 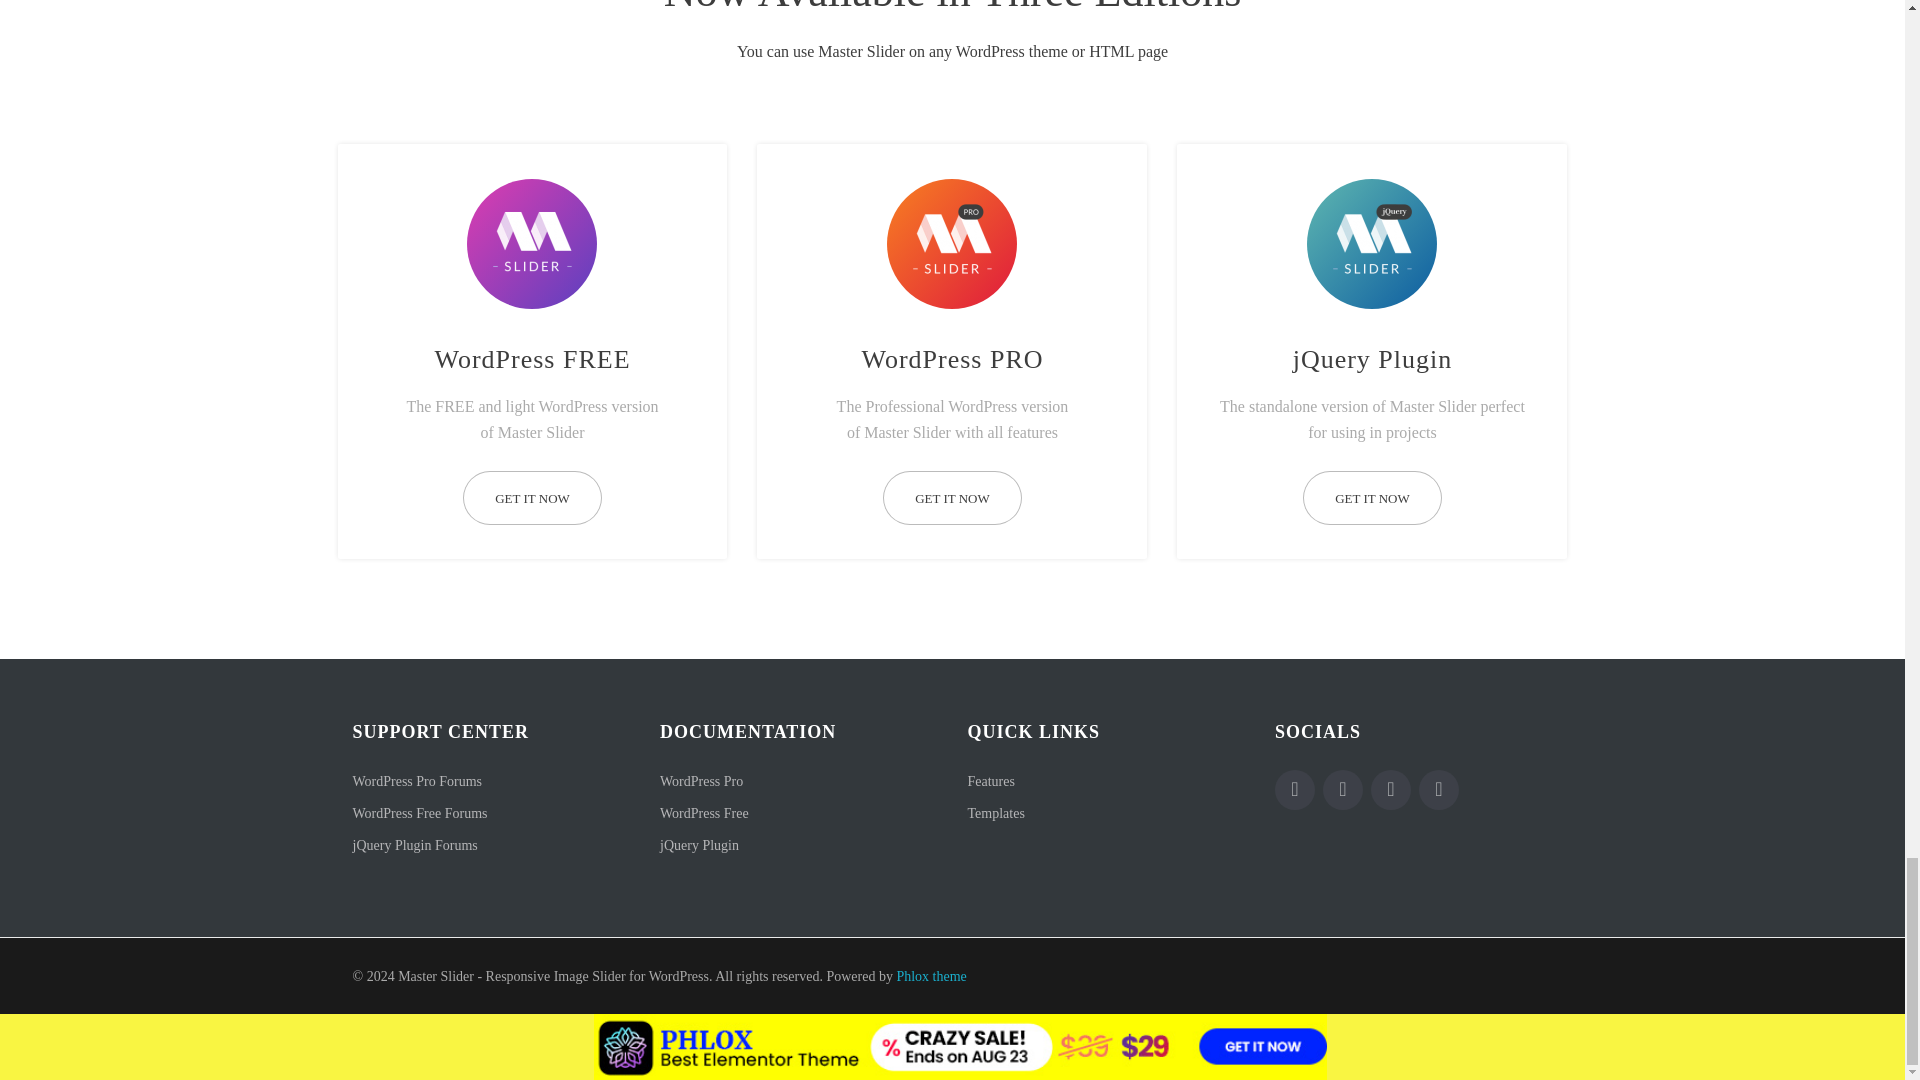 What do you see at coordinates (1438, 790) in the screenshot?
I see `WordPress` at bounding box center [1438, 790].